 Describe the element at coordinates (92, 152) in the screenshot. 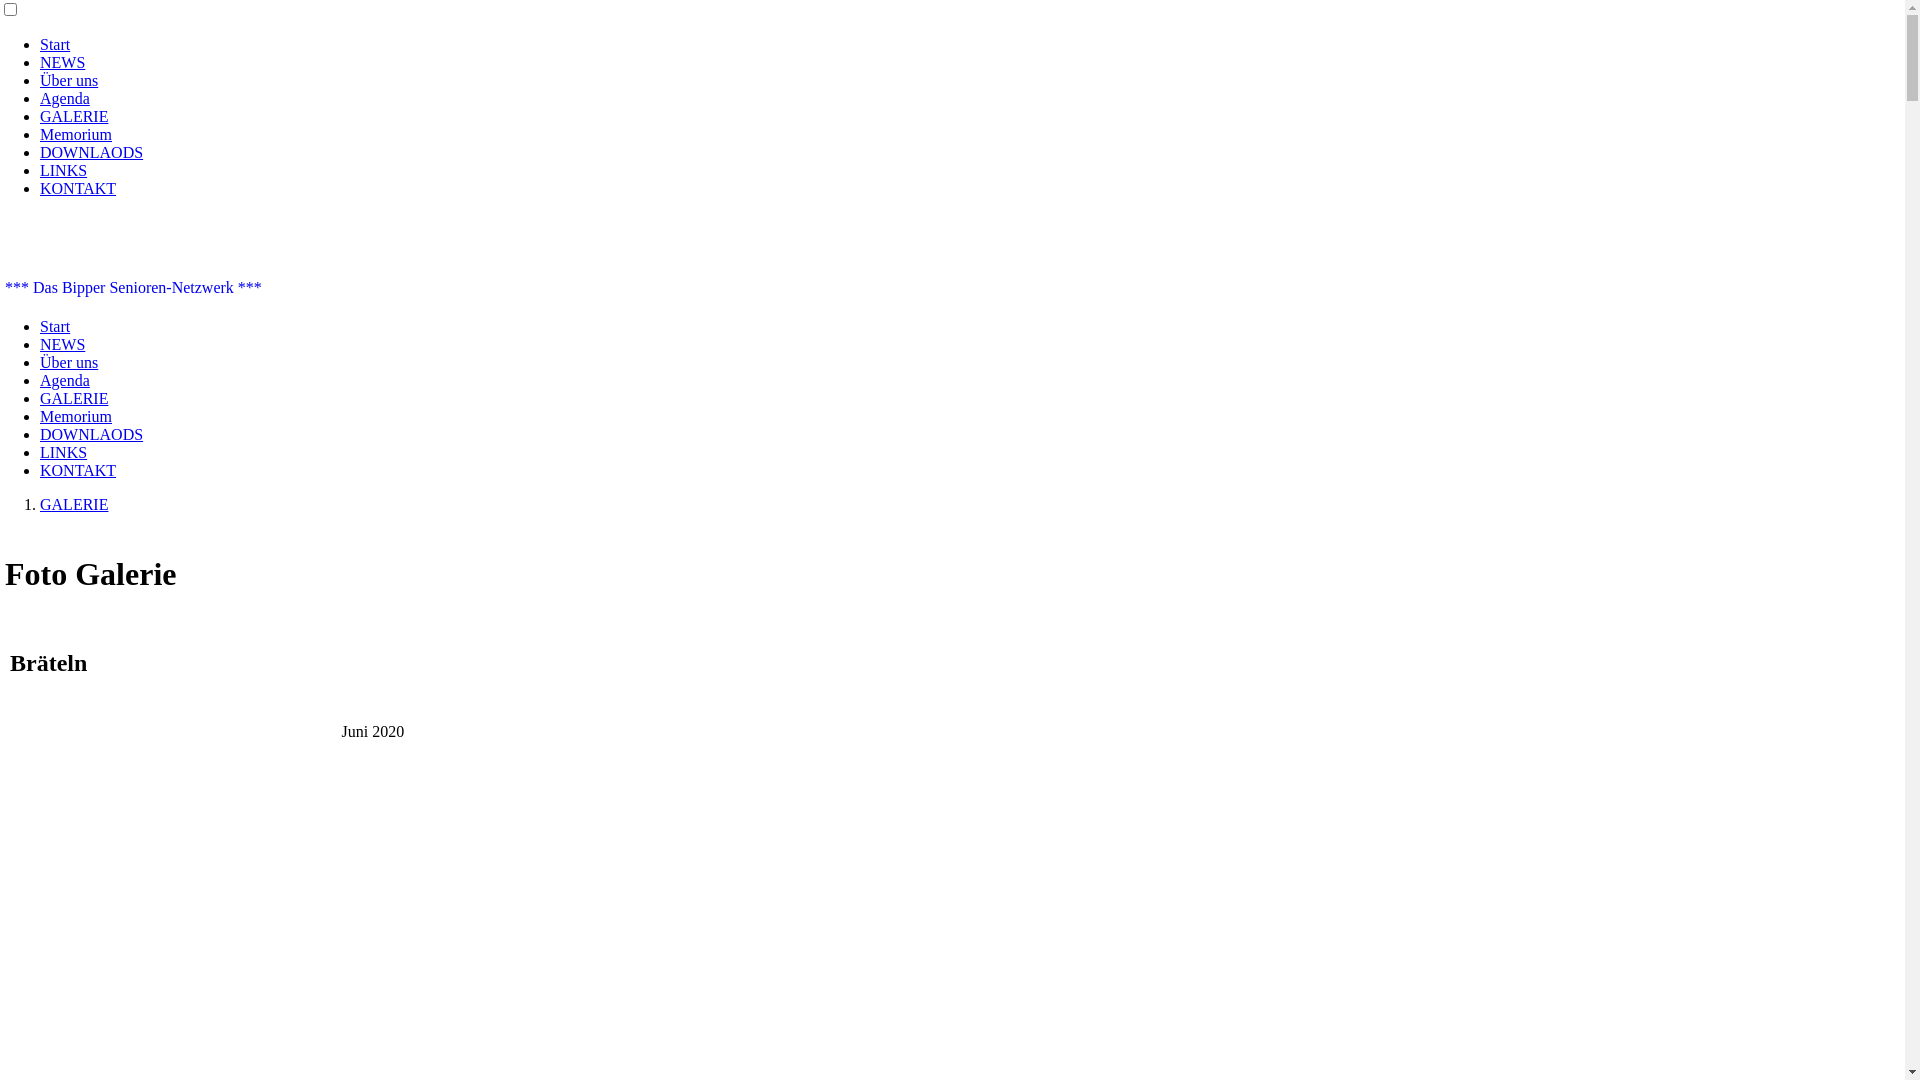

I see `DOWNLAODS` at that location.